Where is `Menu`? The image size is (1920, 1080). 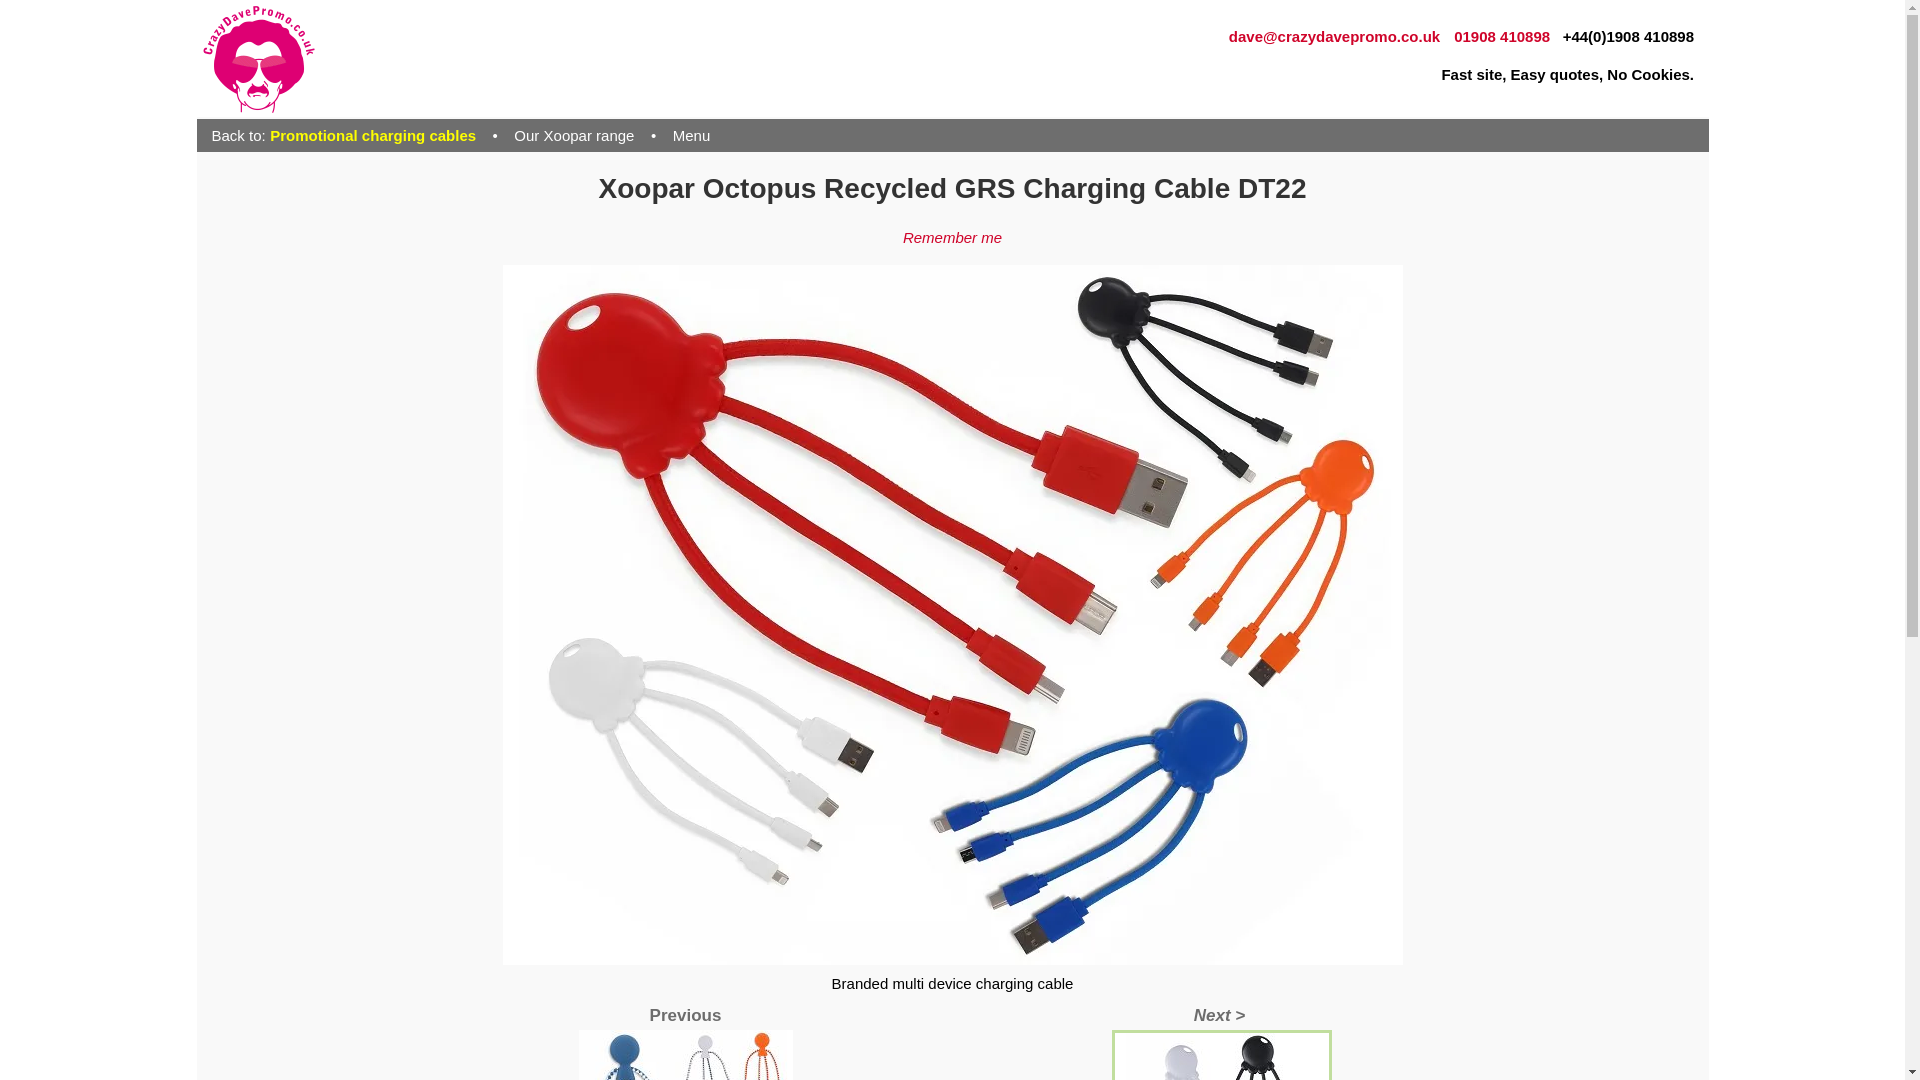 Menu is located at coordinates (692, 134).